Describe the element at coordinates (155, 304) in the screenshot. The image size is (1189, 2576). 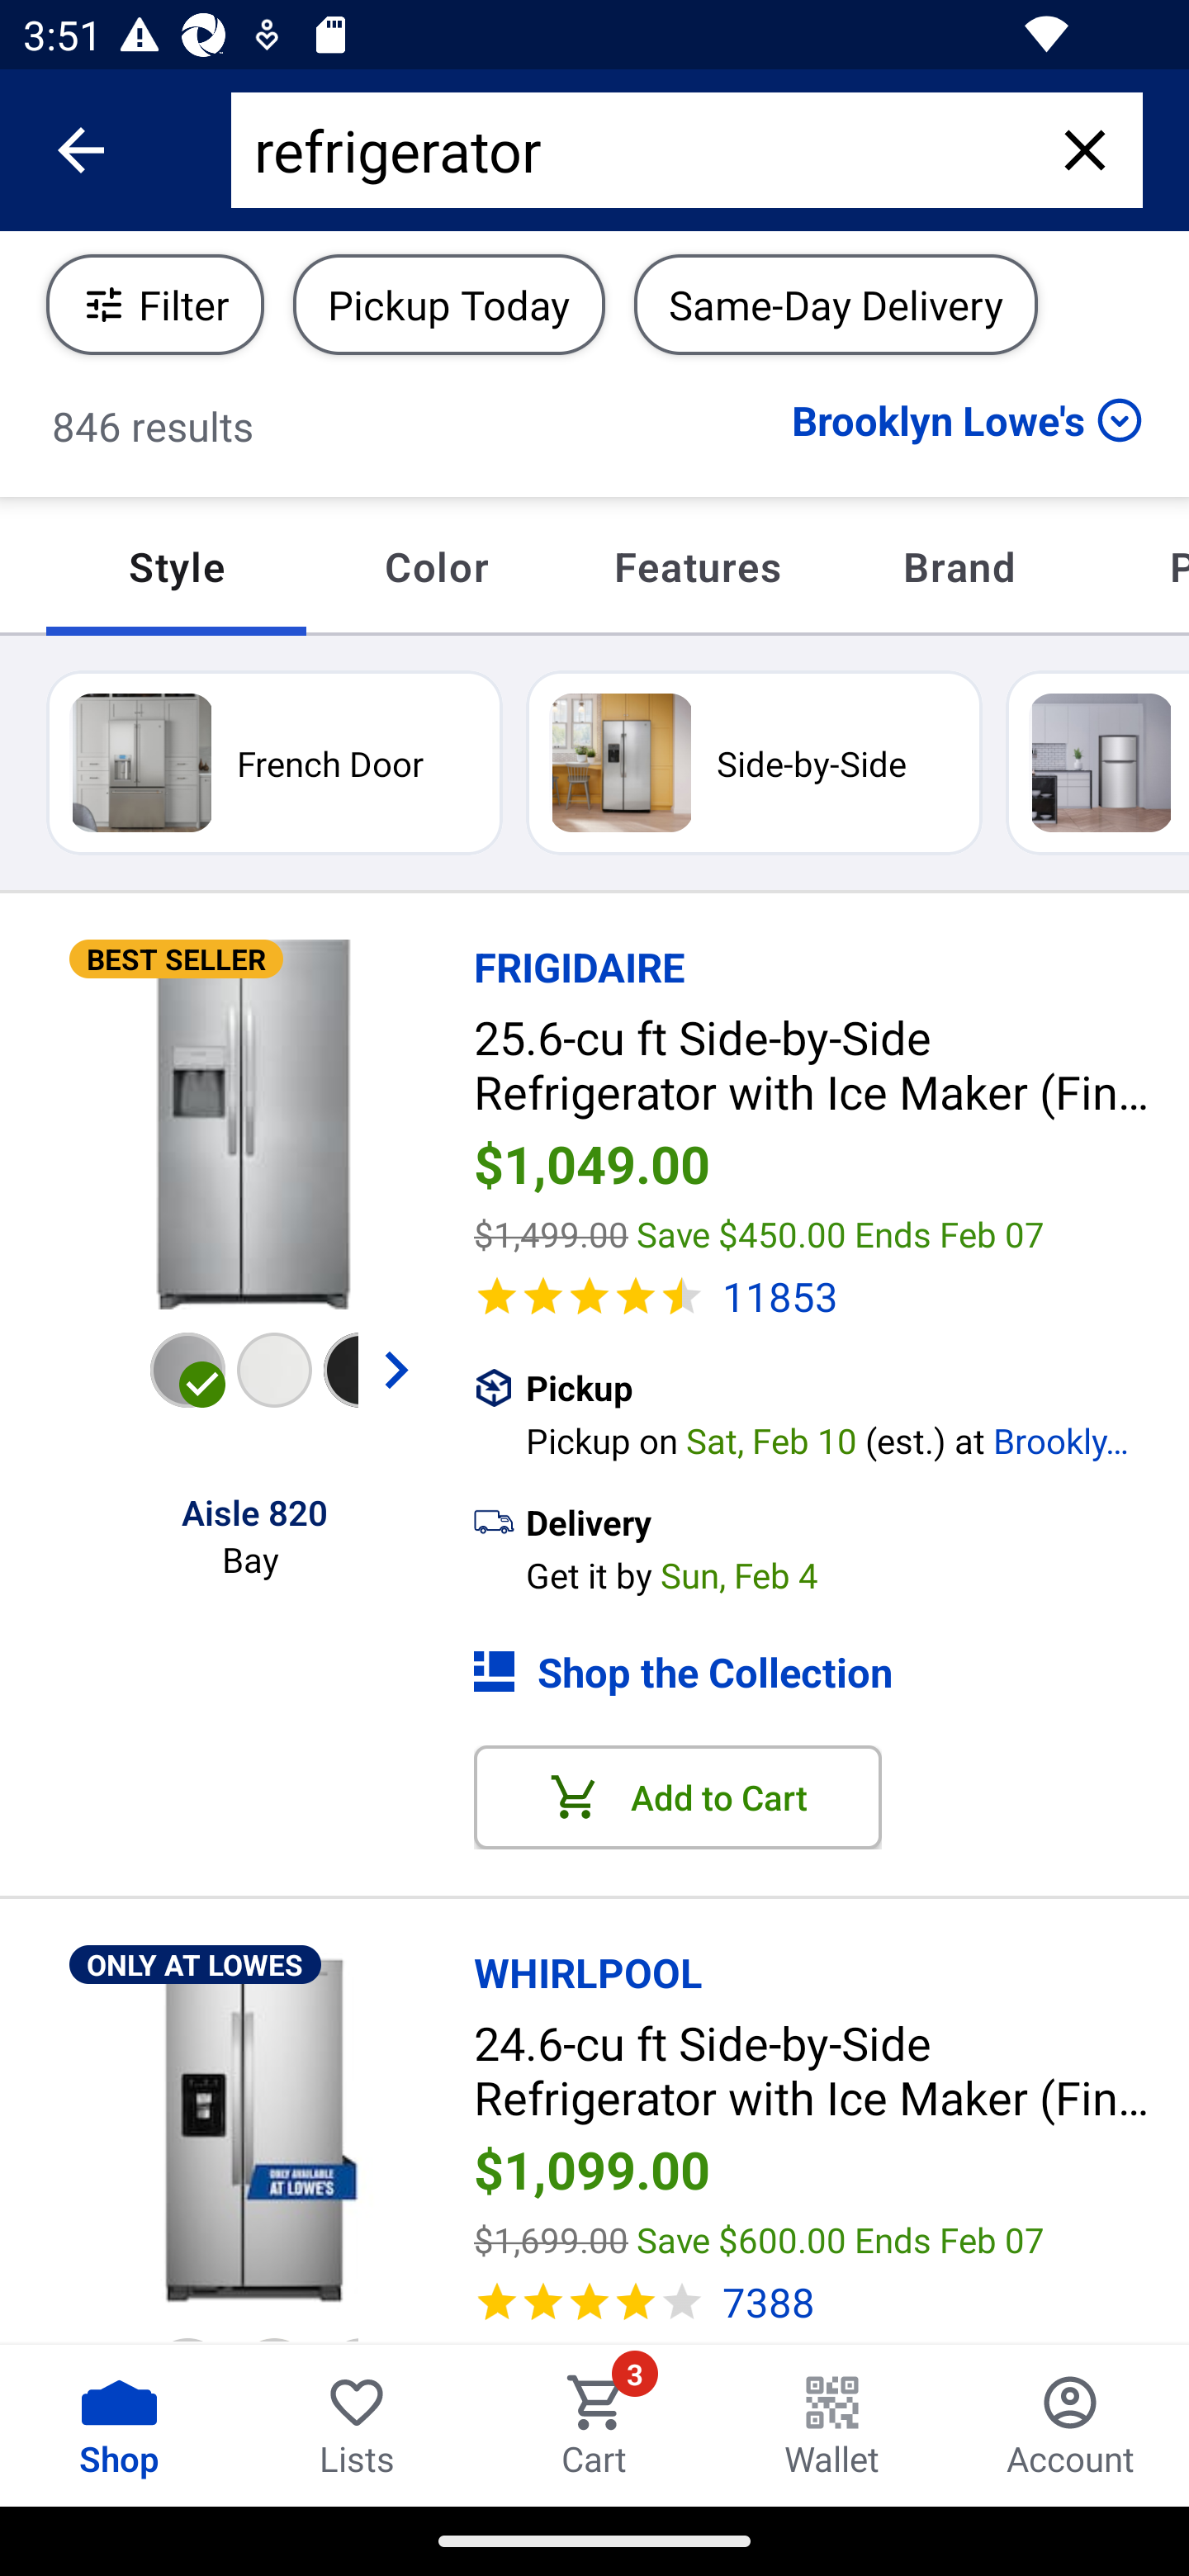
I see `Sort And Filter Button Filter` at that location.